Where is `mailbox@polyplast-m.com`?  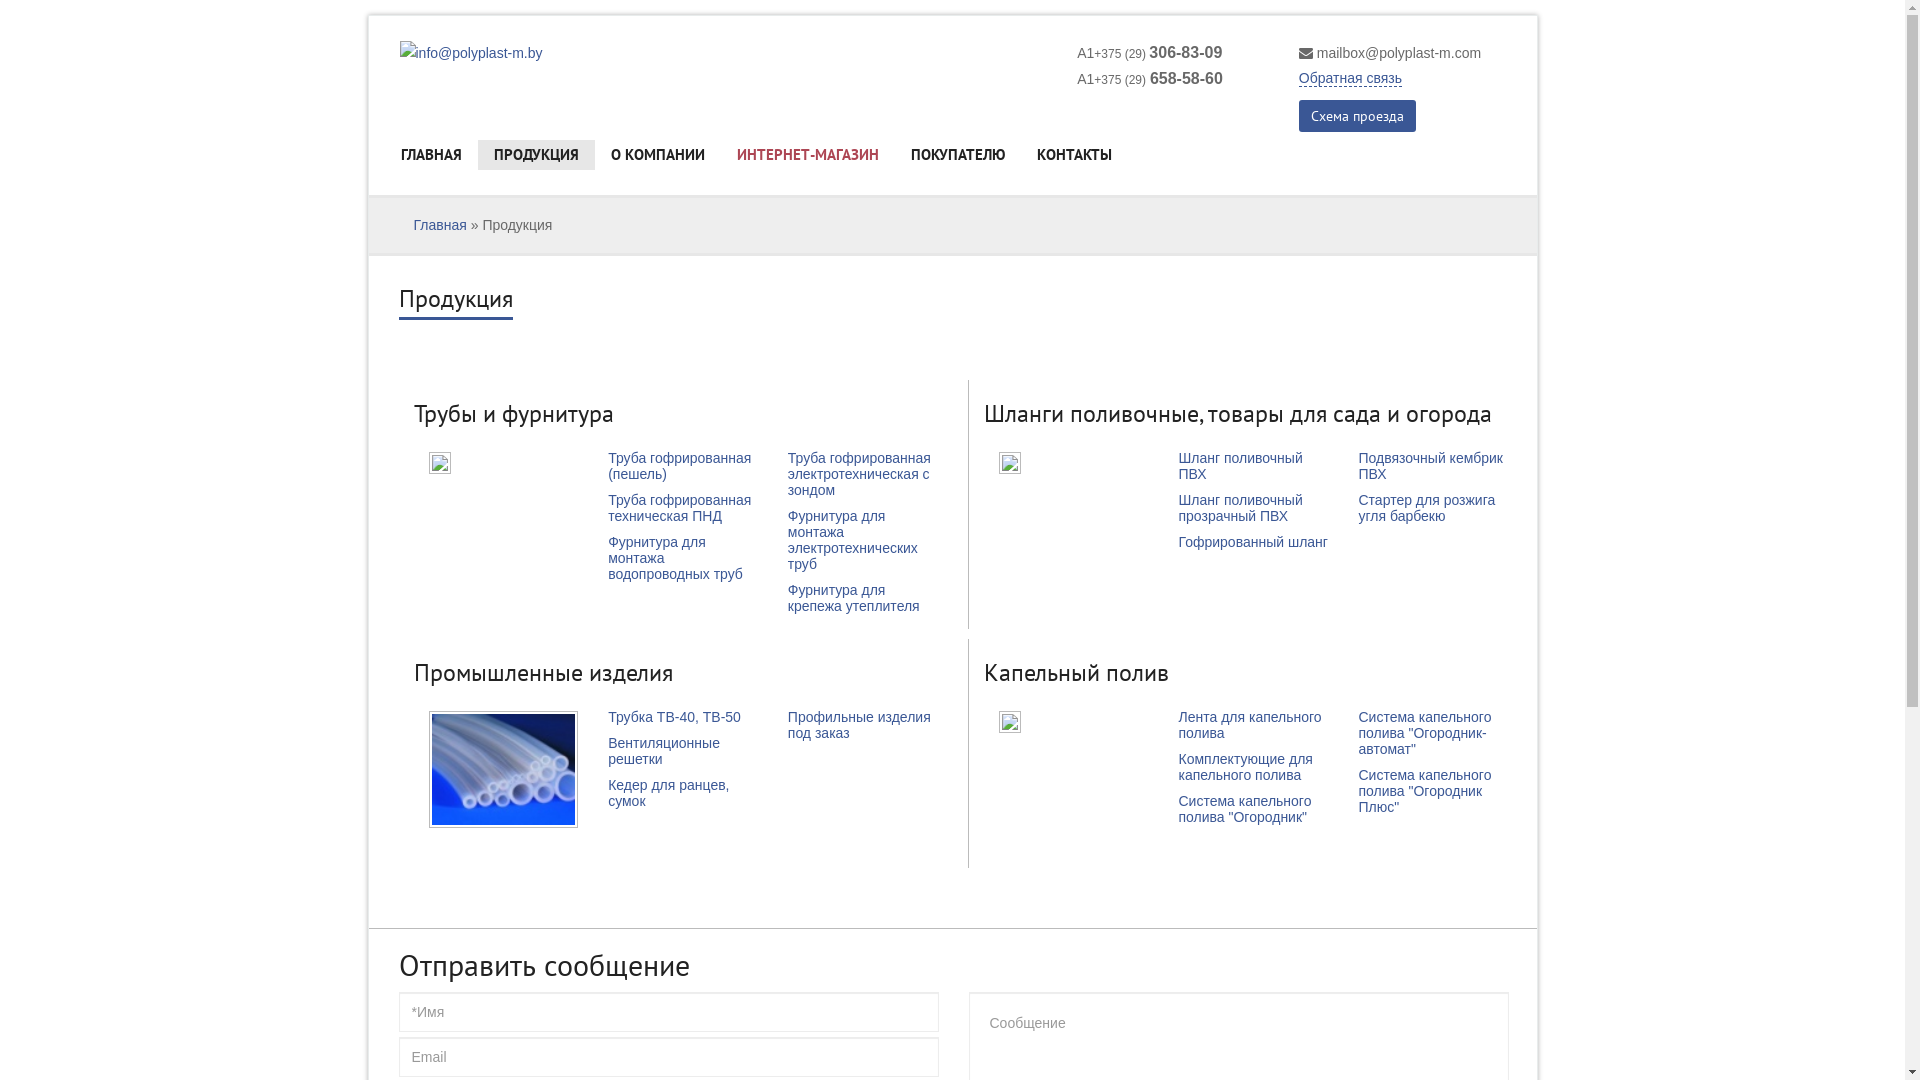
mailbox@polyplast-m.com is located at coordinates (1399, 53).